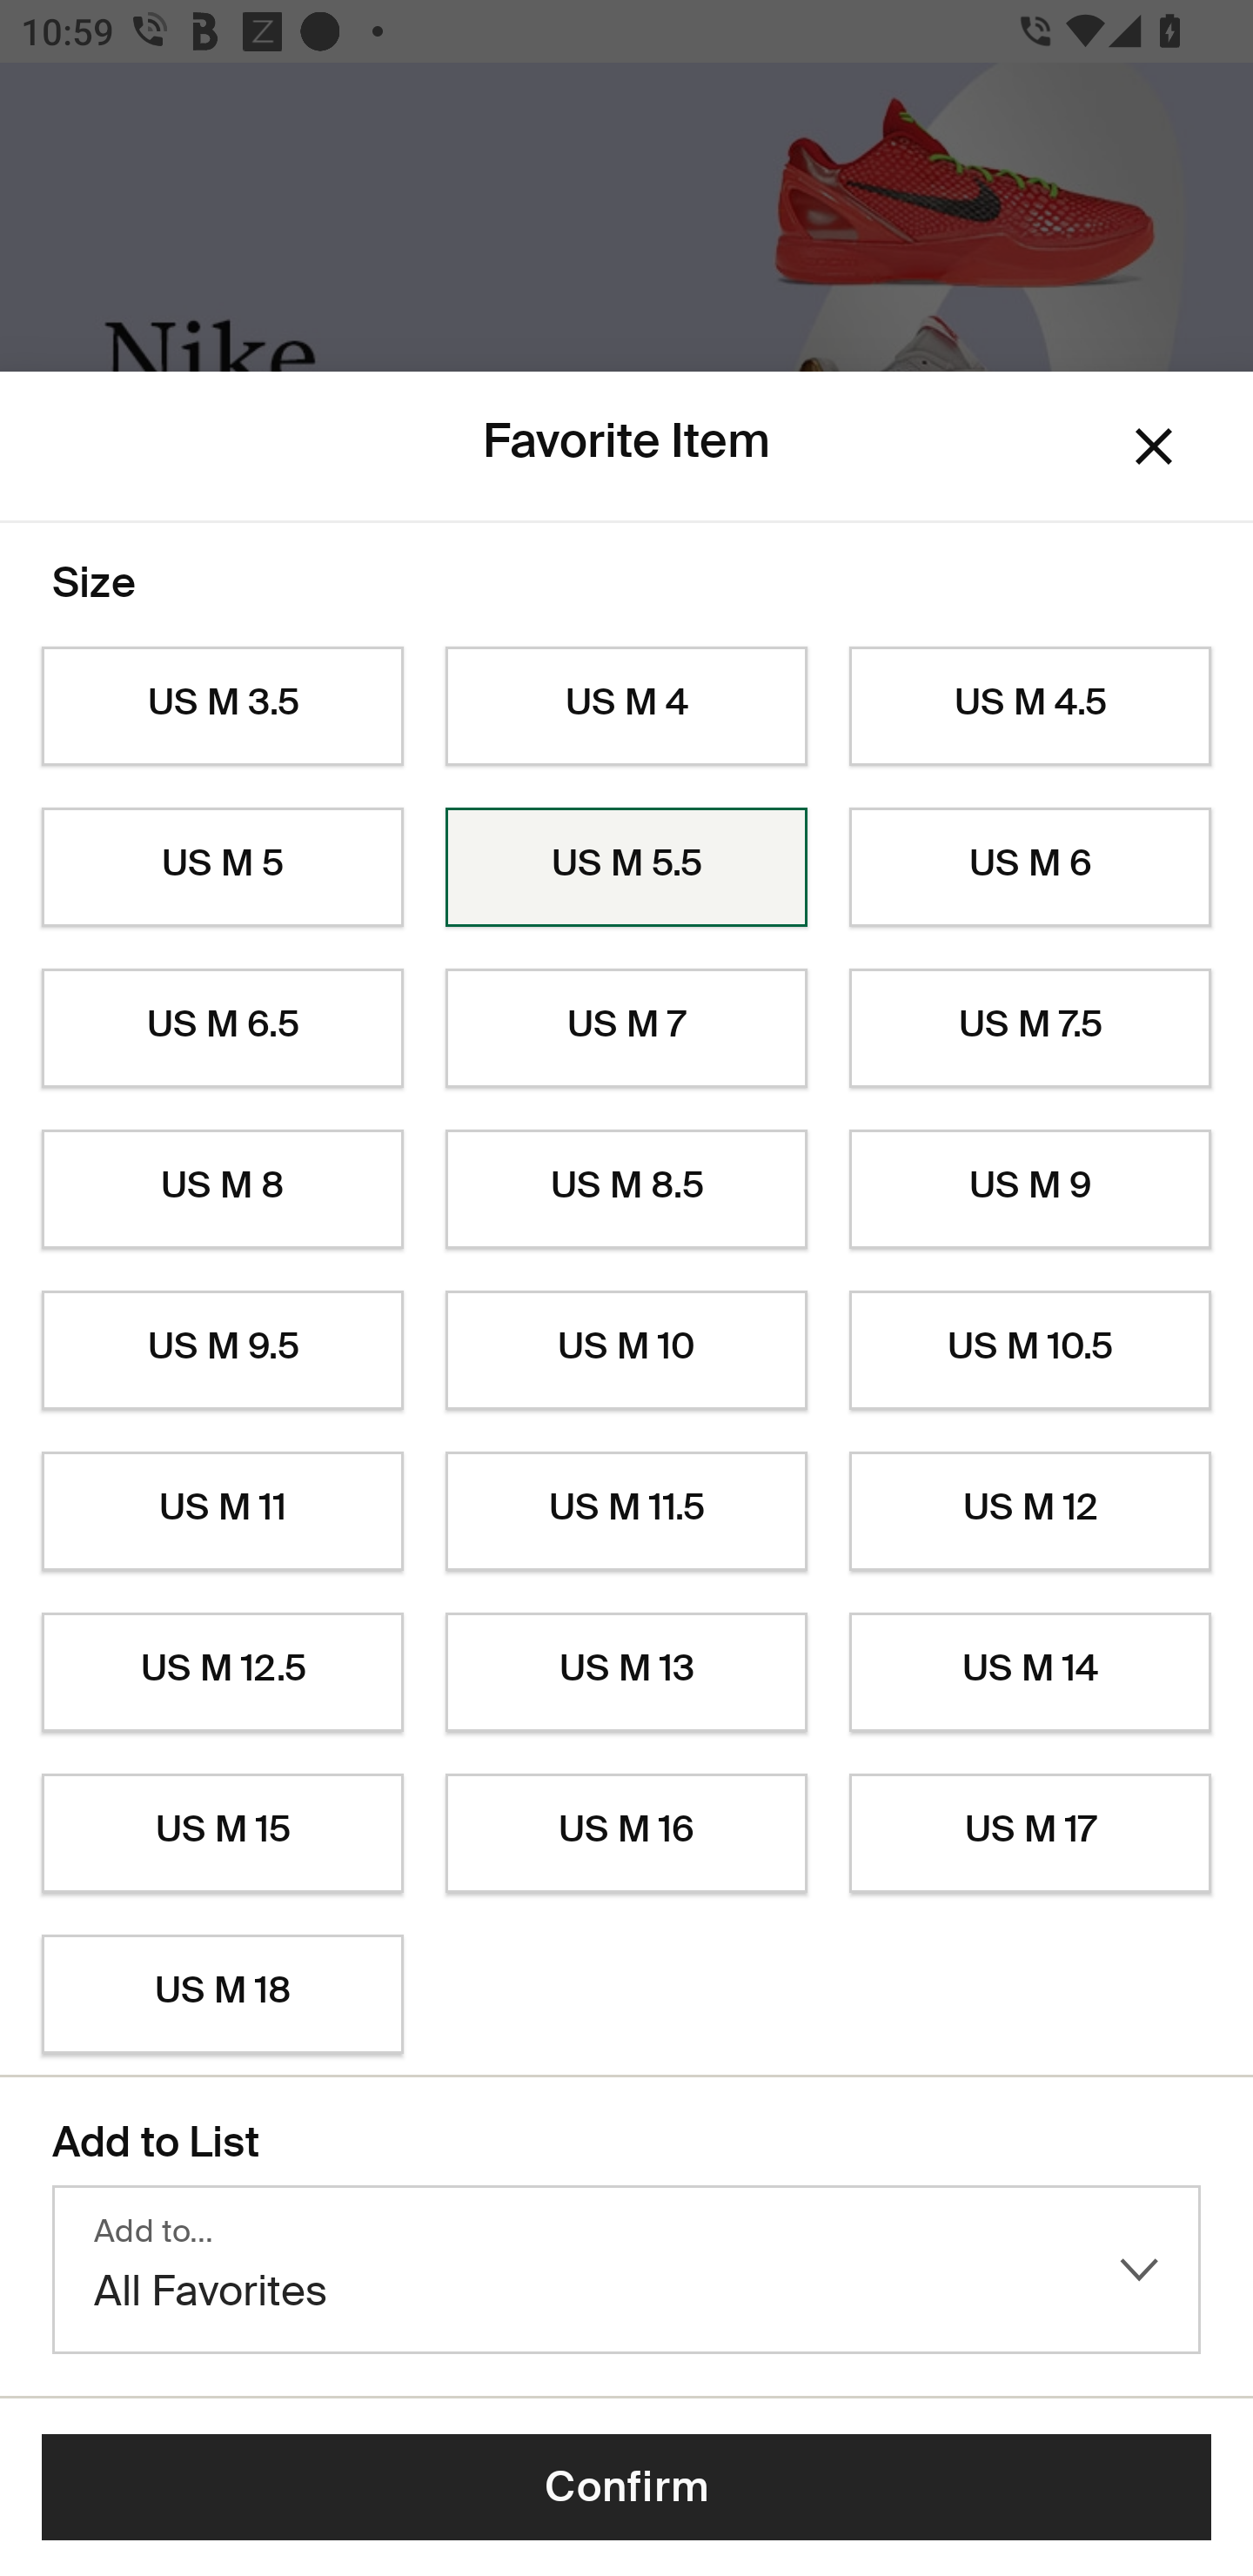  I want to click on US M 3.5, so click(222, 707).